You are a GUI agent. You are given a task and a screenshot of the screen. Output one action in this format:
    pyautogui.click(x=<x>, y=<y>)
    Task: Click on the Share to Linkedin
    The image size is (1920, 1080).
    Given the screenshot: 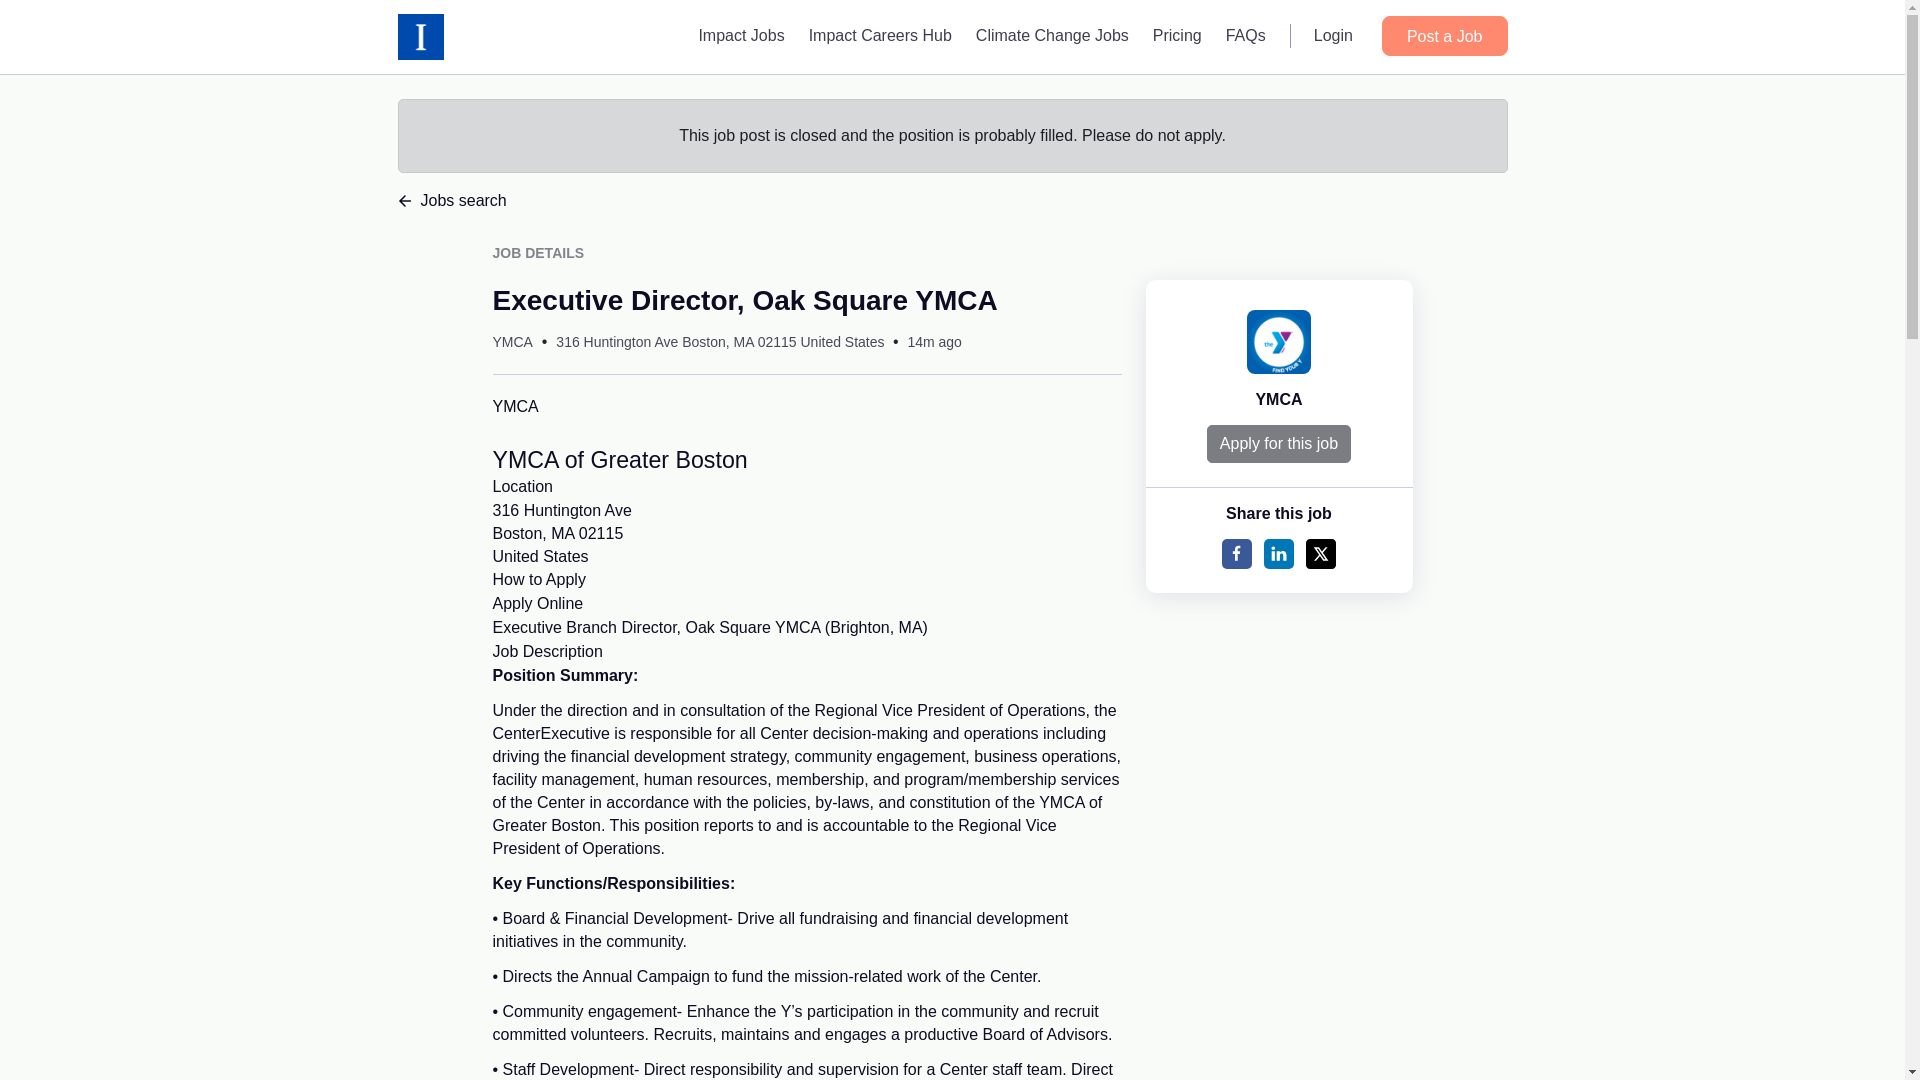 What is the action you would take?
    pyautogui.click(x=1278, y=554)
    